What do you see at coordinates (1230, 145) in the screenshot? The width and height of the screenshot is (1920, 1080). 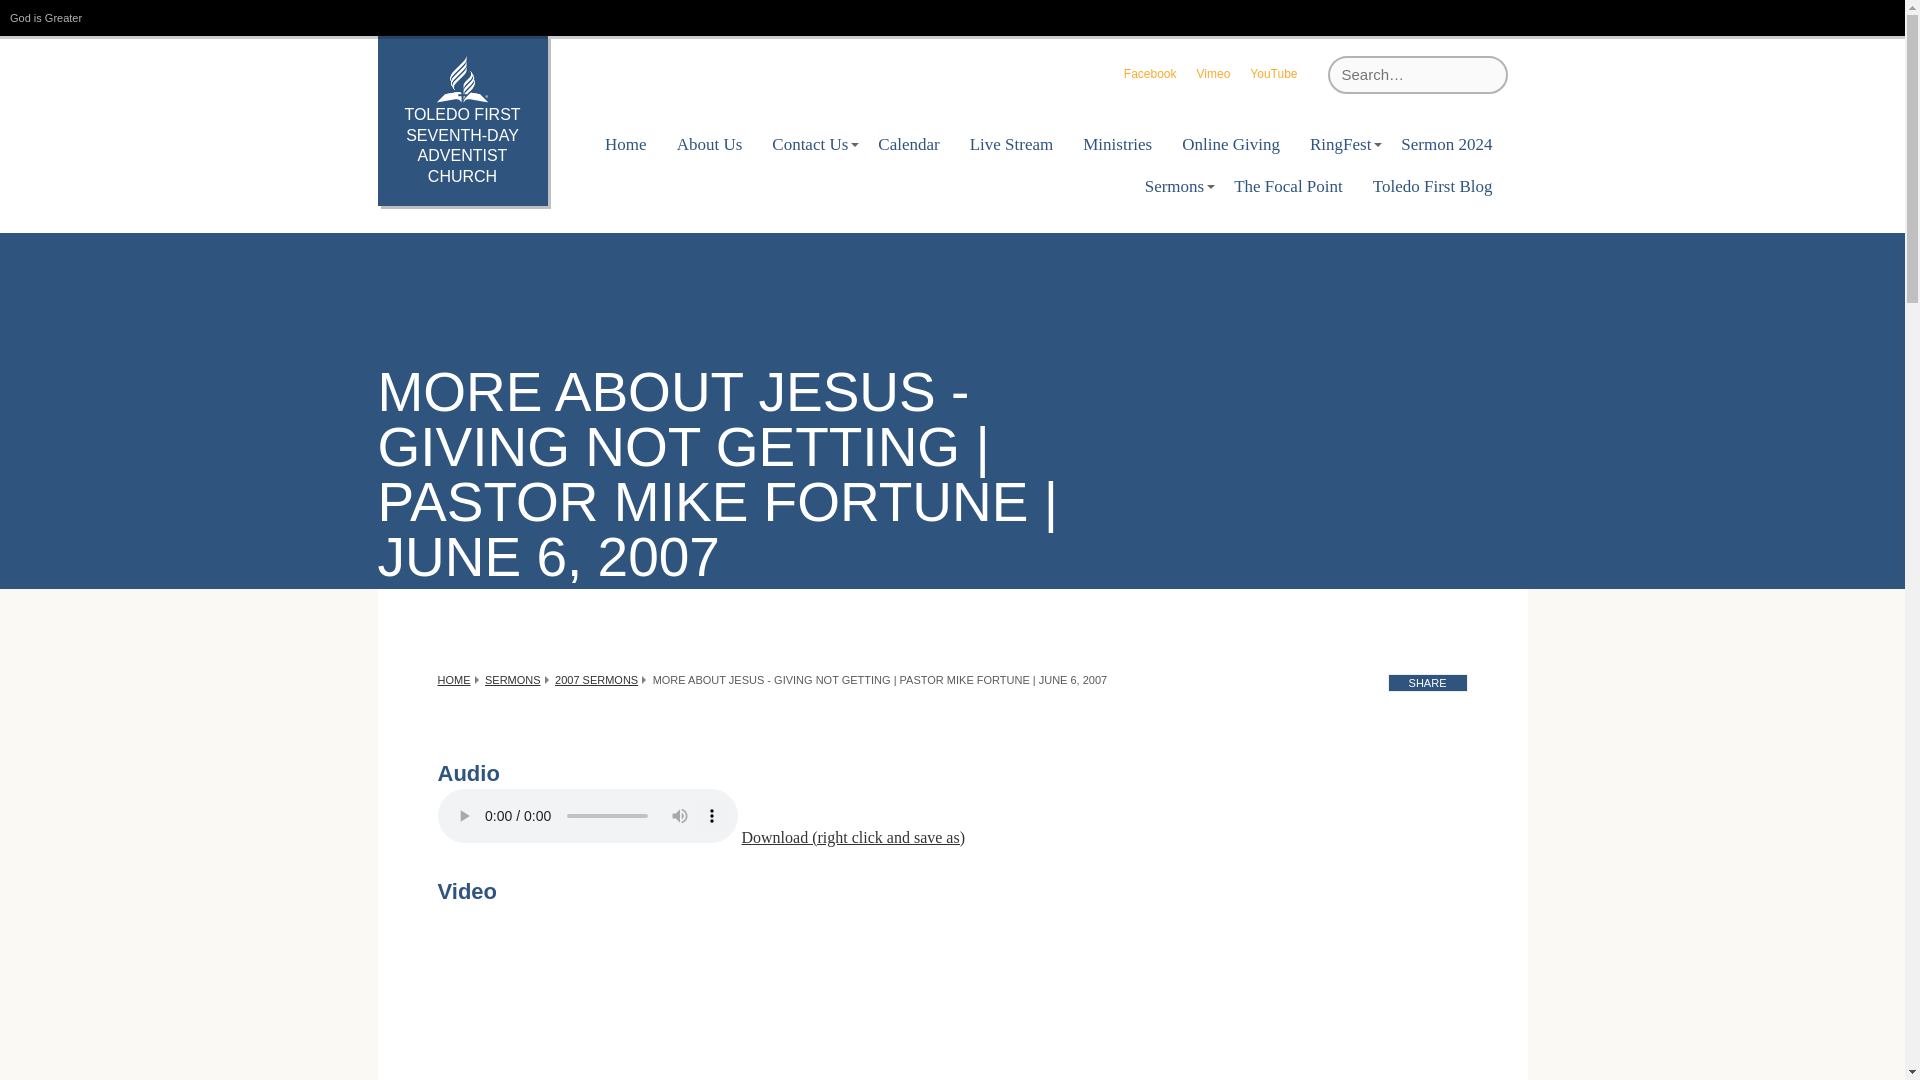 I see `Online Giving` at bounding box center [1230, 145].